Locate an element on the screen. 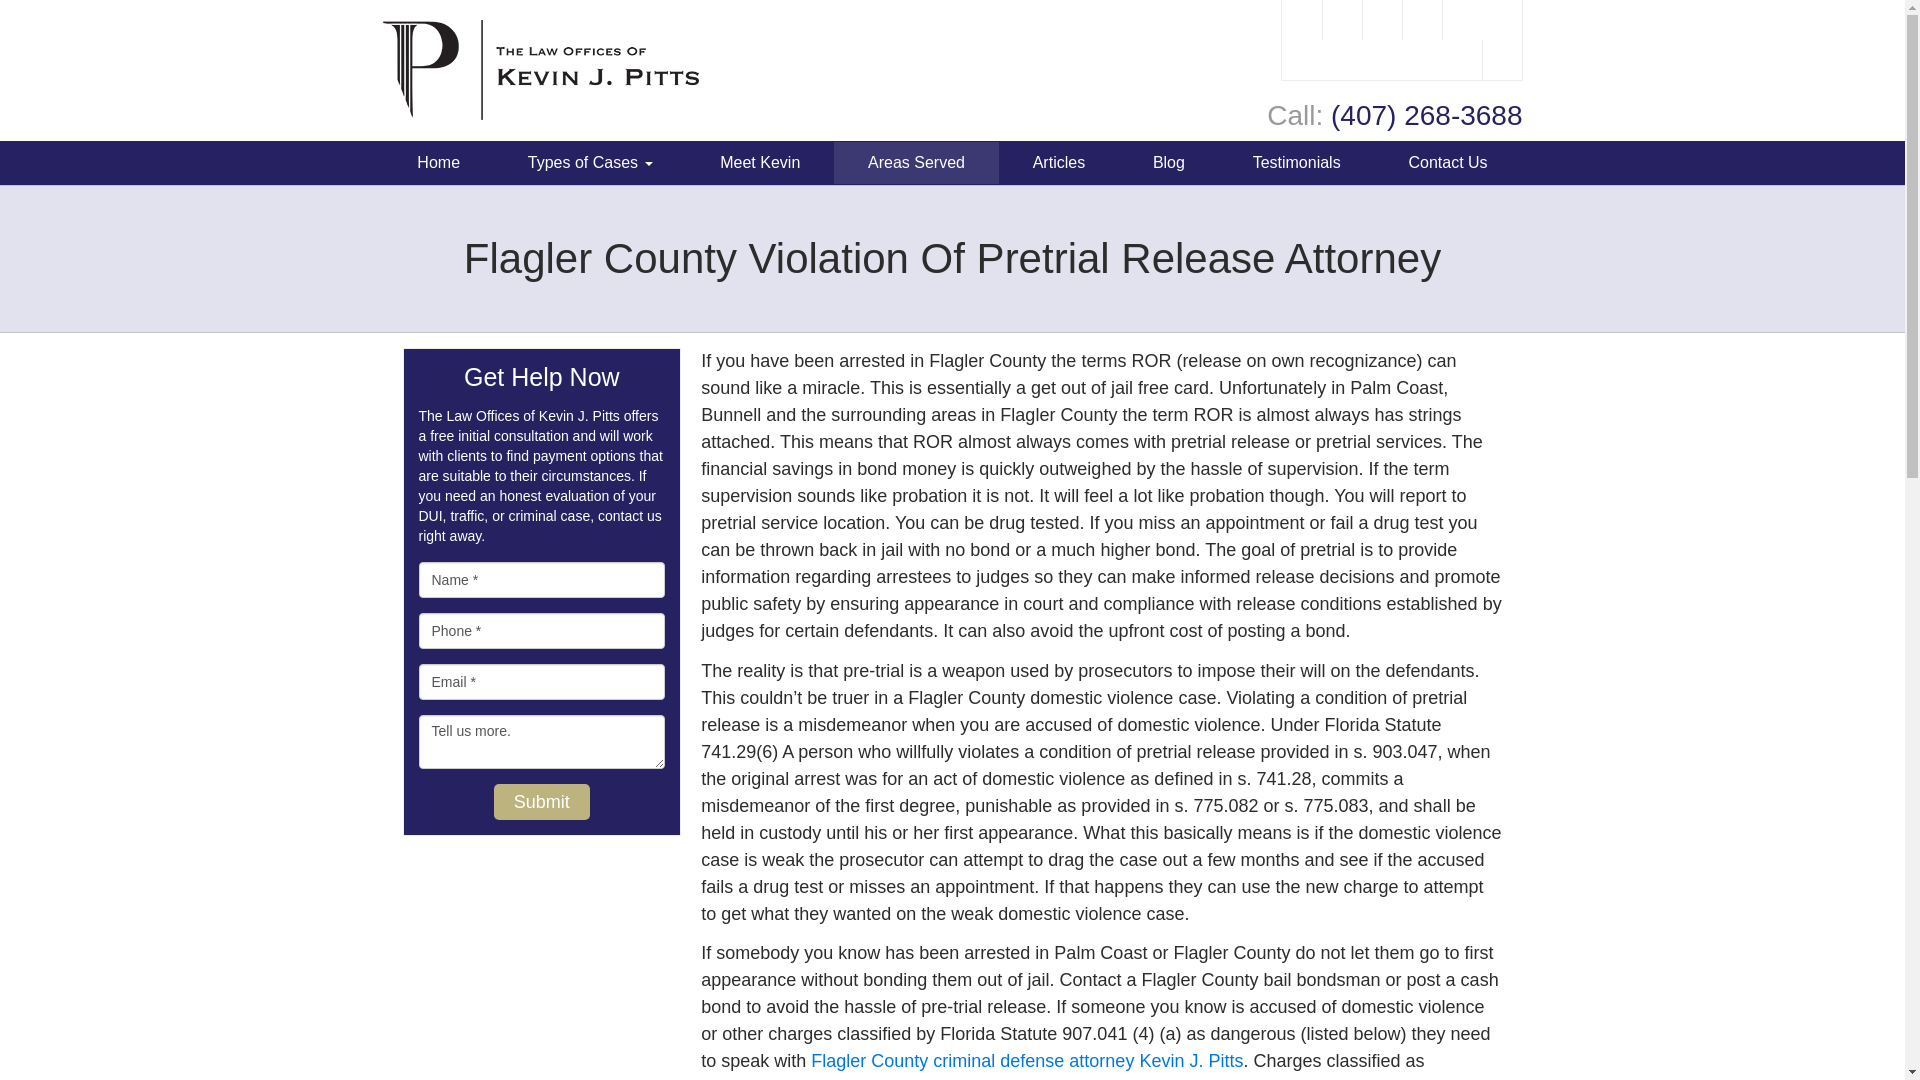 This screenshot has width=1920, height=1080. Contact Us is located at coordinates (1448, 162).